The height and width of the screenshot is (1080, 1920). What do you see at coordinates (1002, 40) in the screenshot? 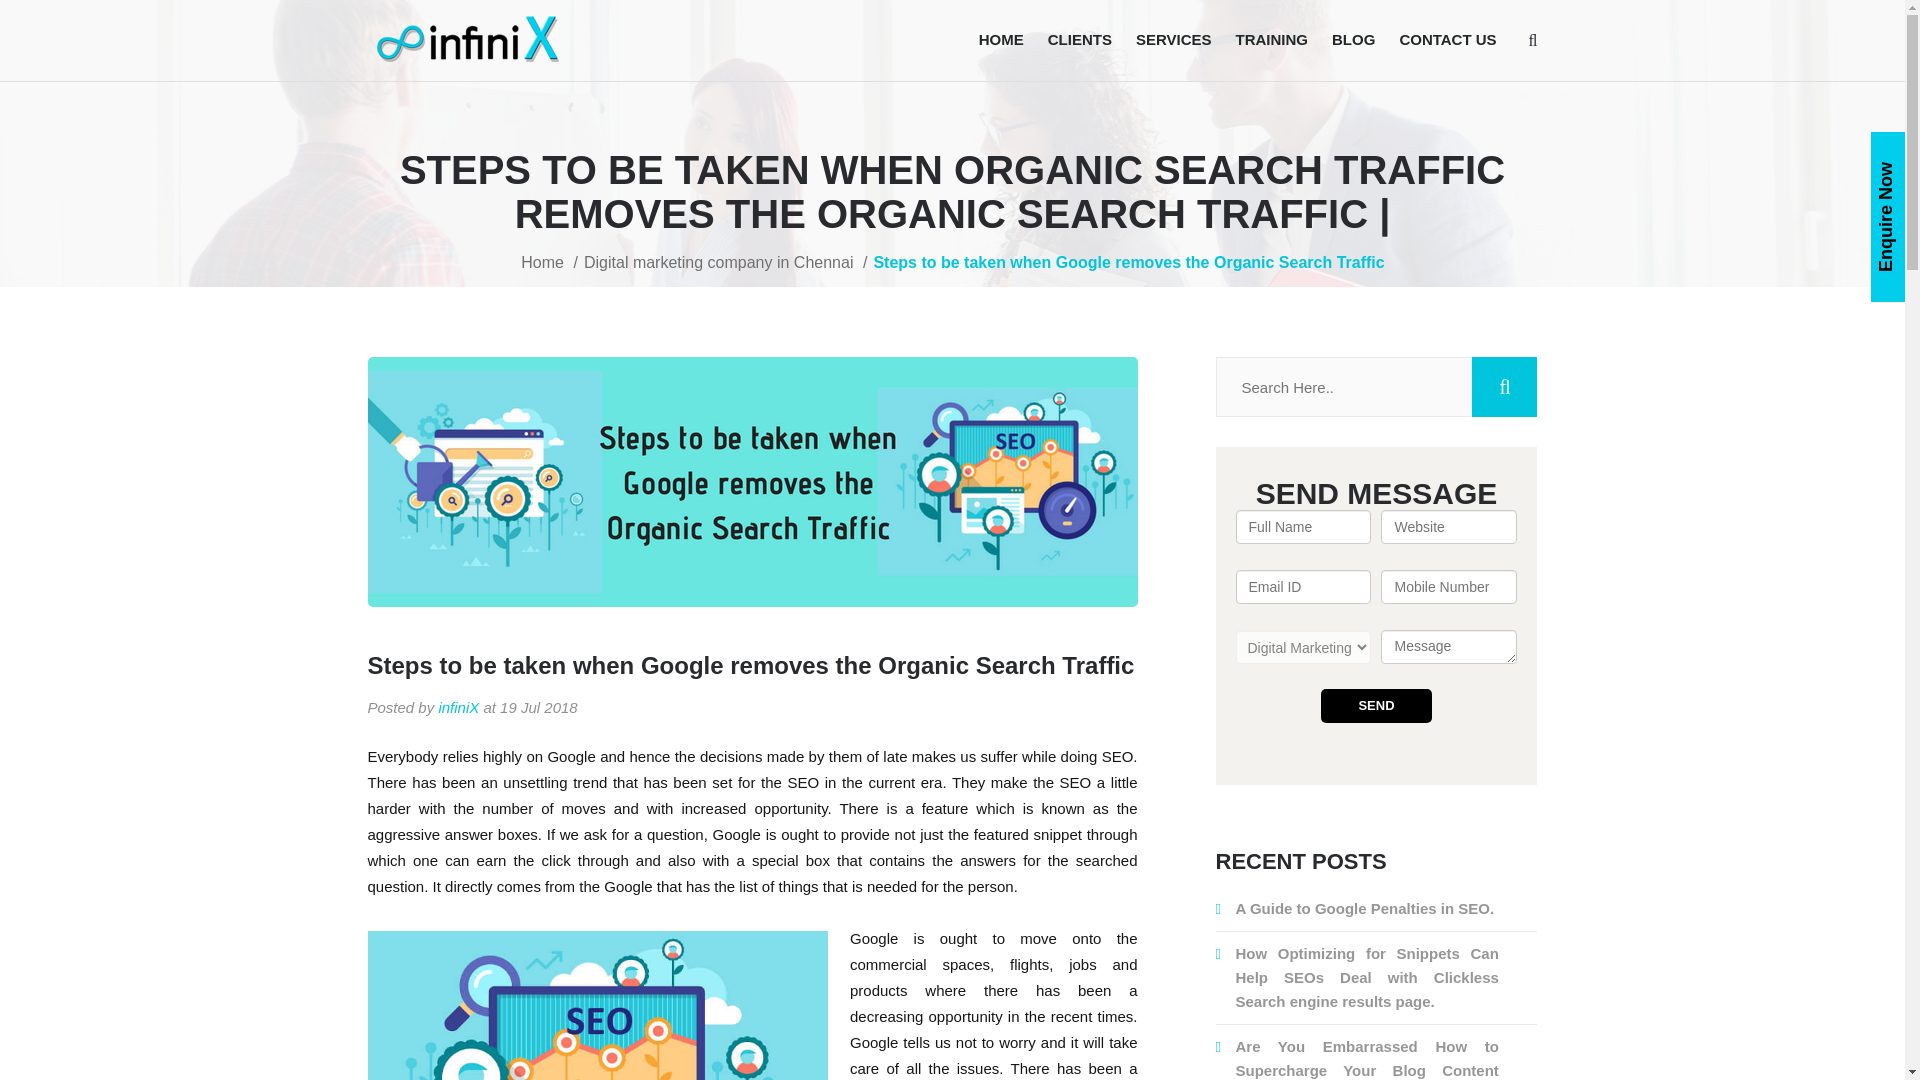
I see `HOME` at bounding box center [1002, 40].